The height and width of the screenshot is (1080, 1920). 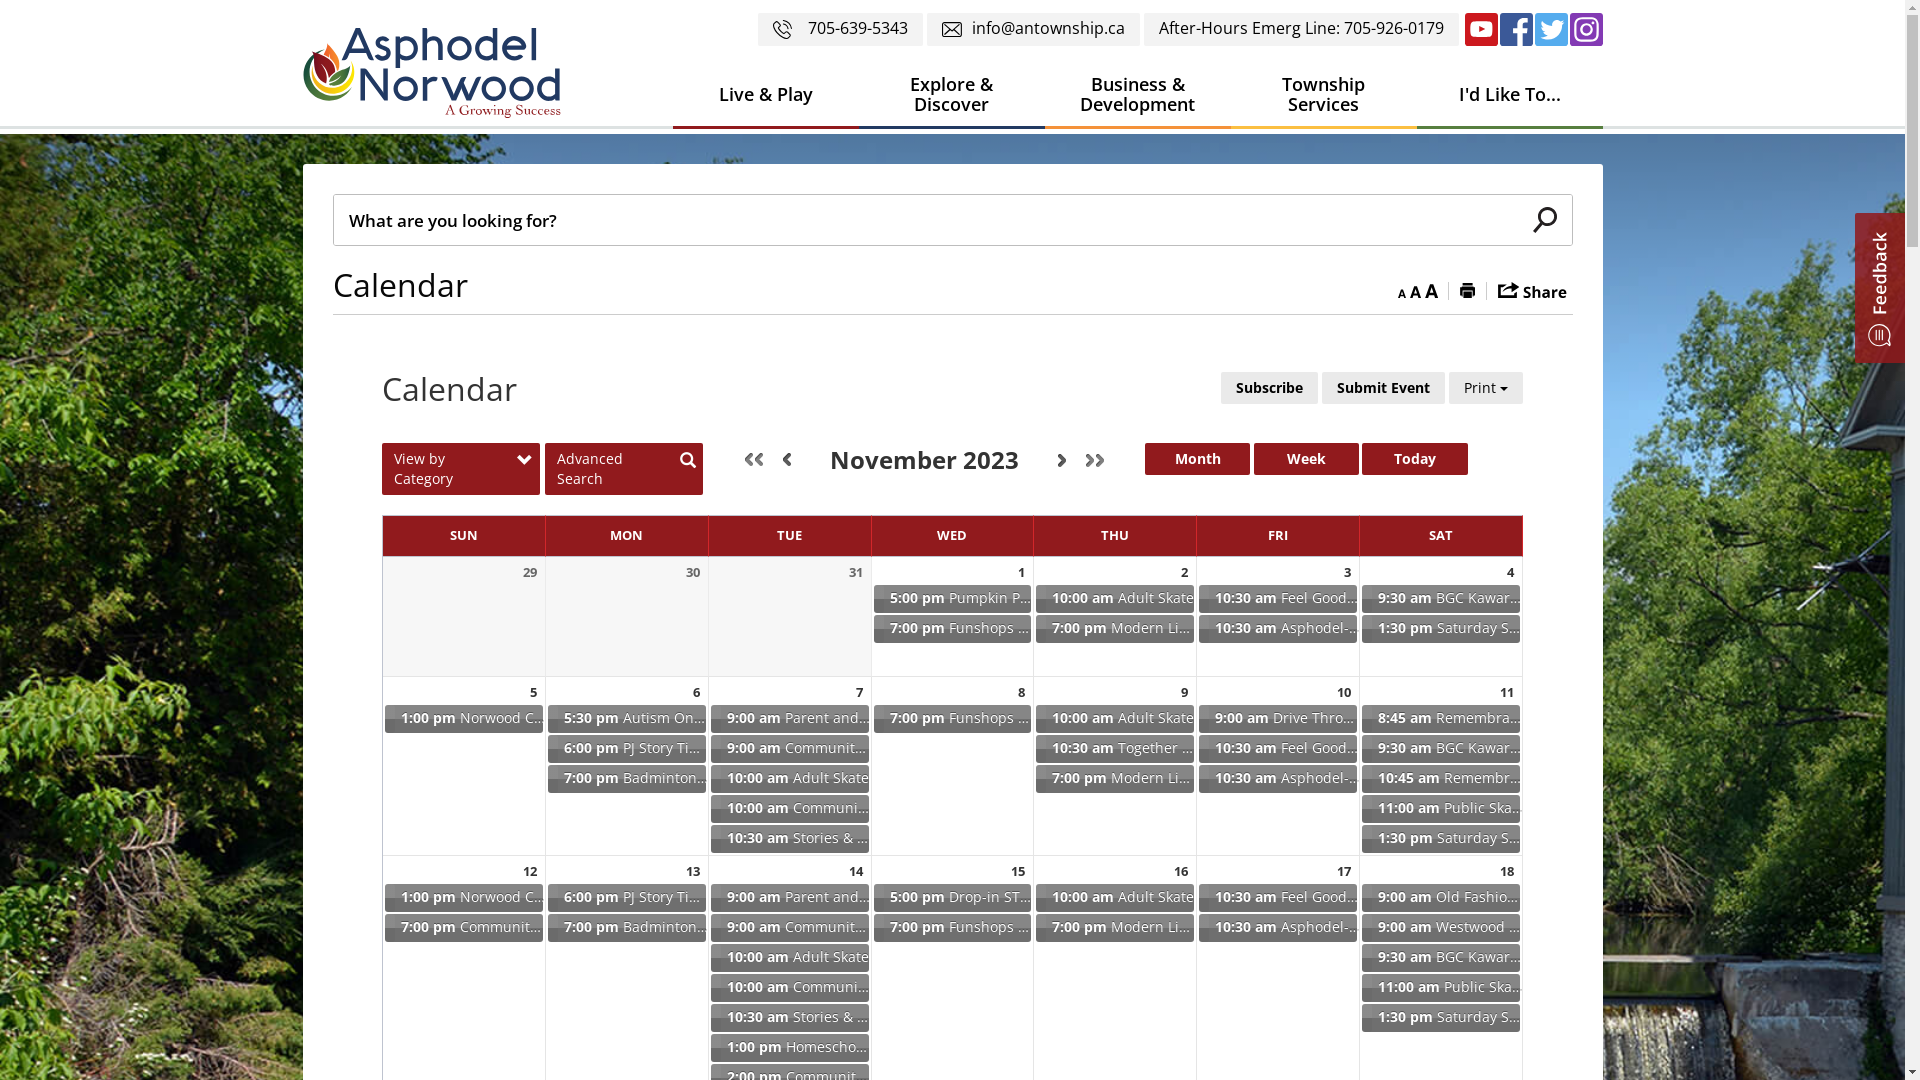 What do you see at coordinates (1032, 30) in the screenshot?
I see `info@antownship.ca` at bounding box center [1032, 30].